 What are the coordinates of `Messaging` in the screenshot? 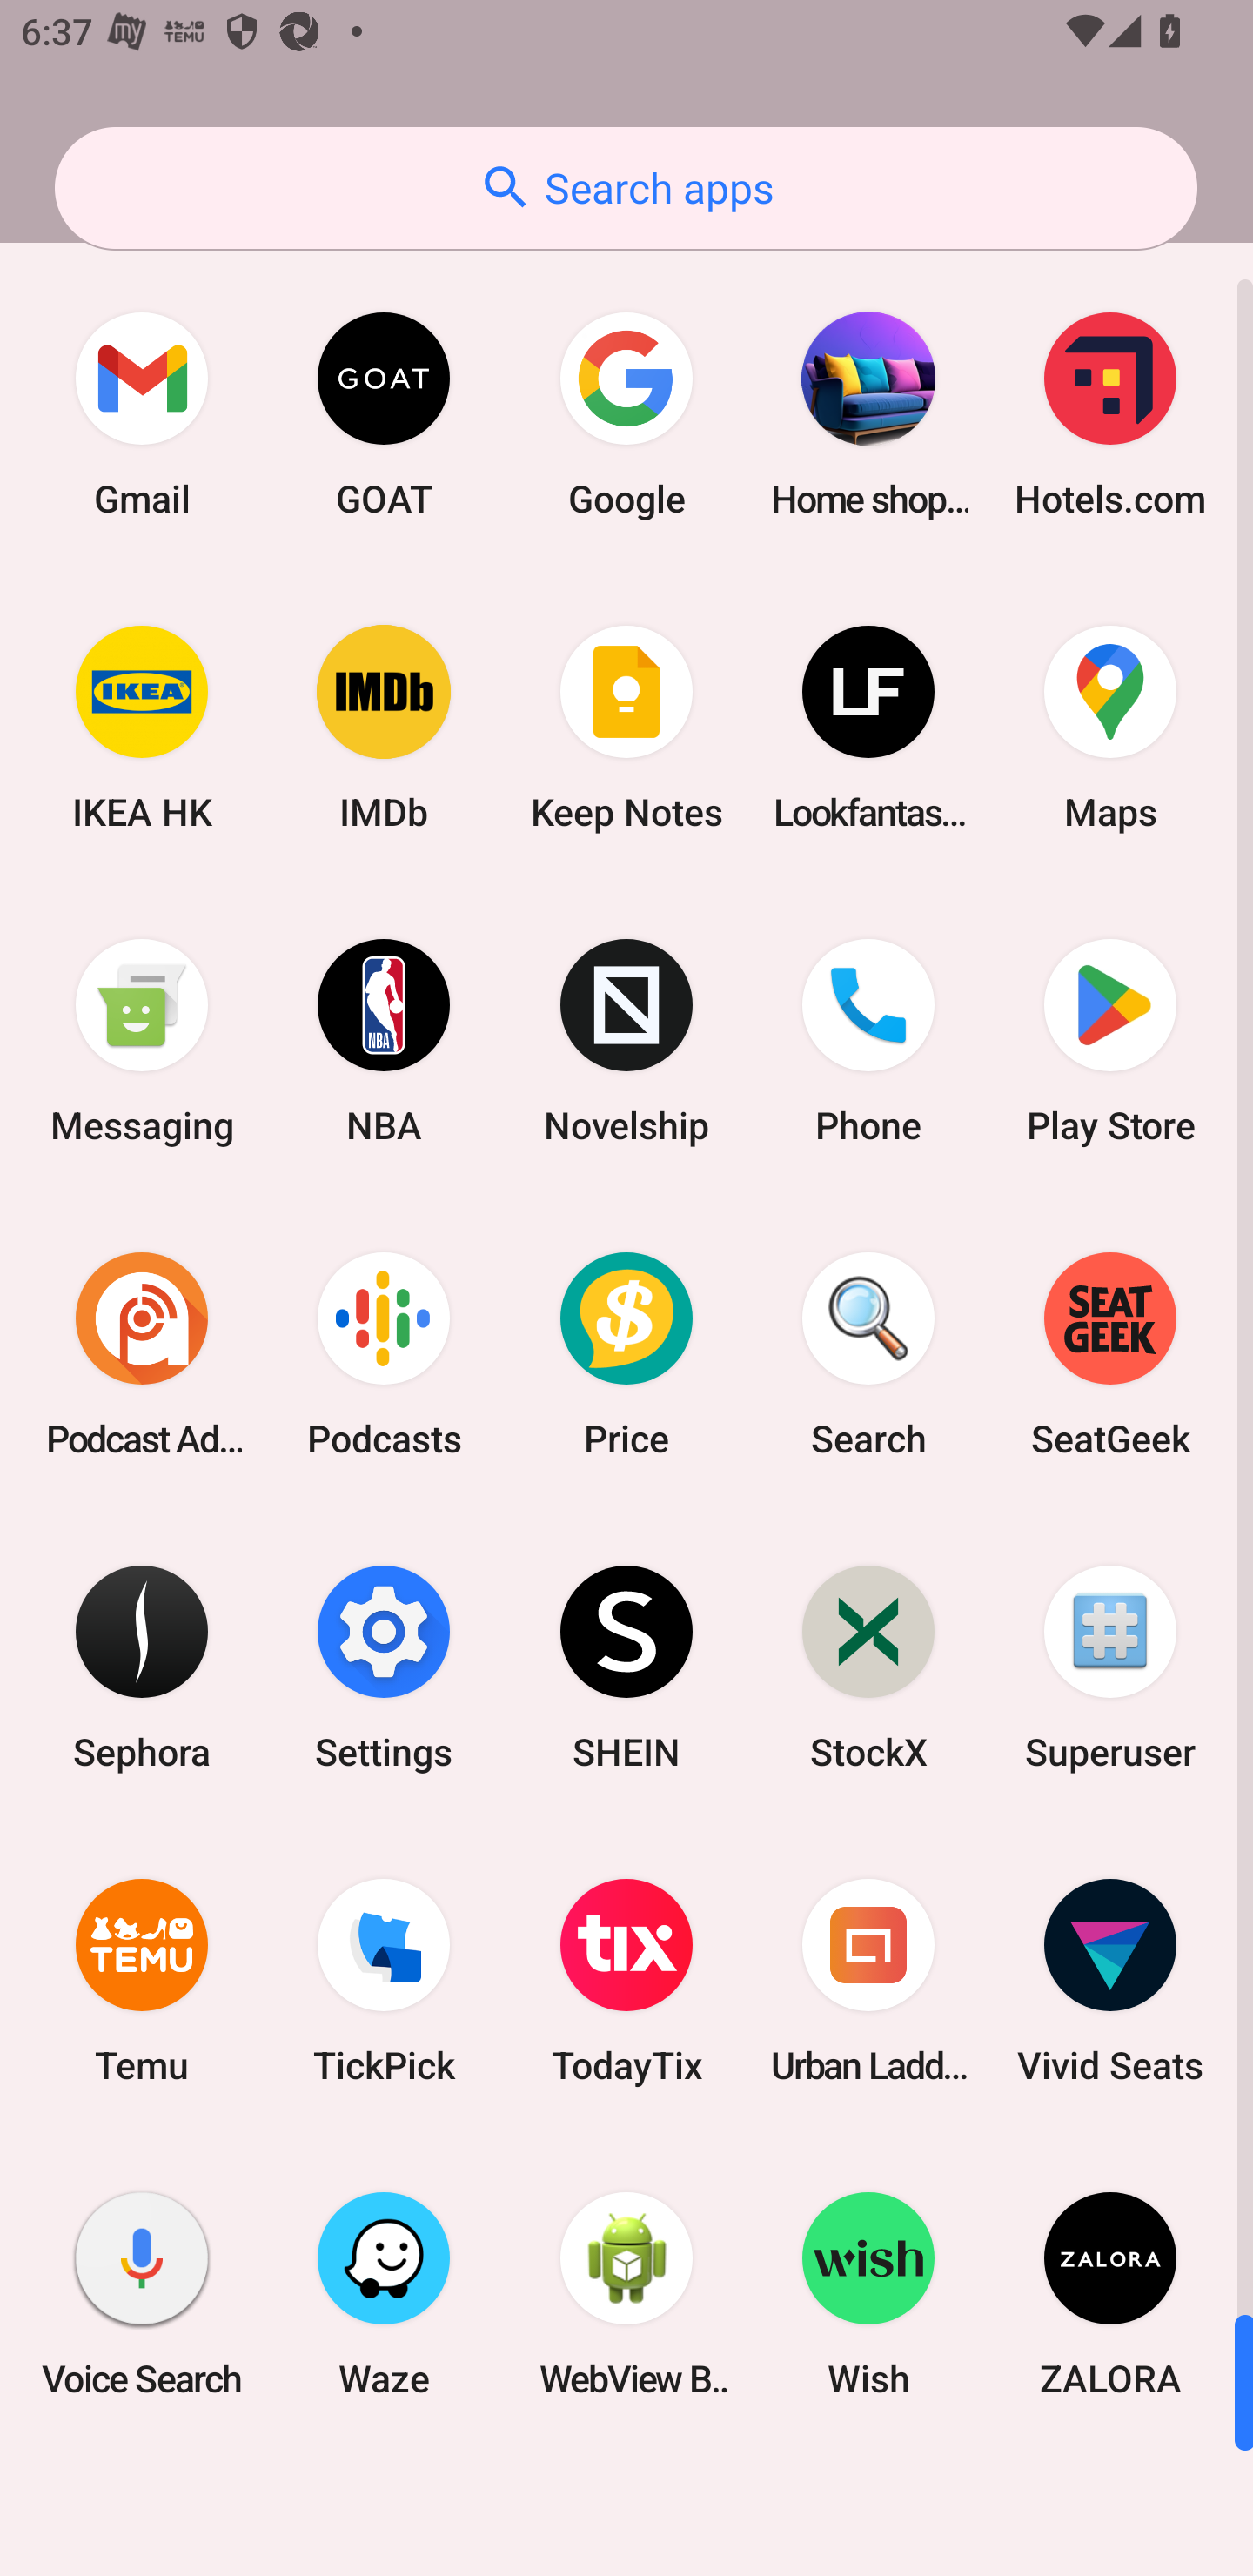 It's located at (142, 1041).